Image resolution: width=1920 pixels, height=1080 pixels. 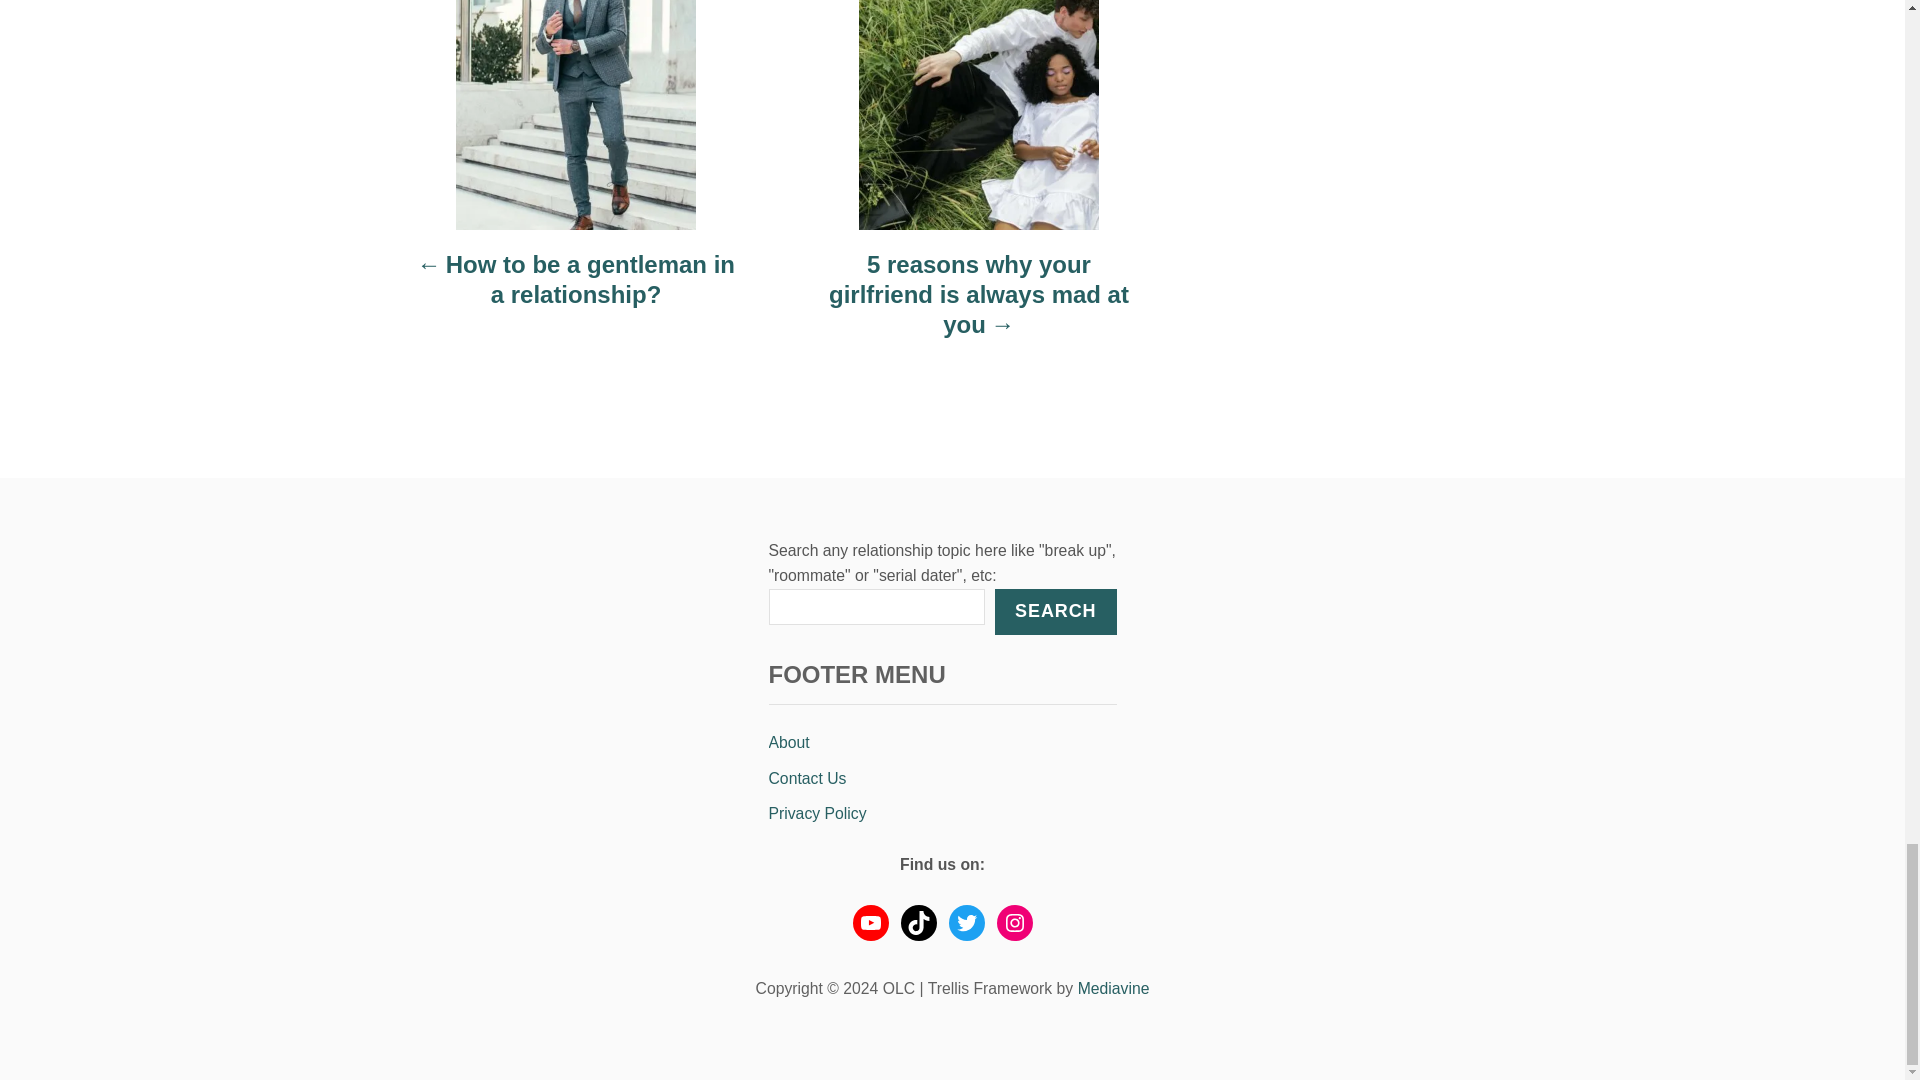 What do you see at coordinates (1054, 612) in the screenshot?
I see `SEARCH` at bounding box center [1054, 612].